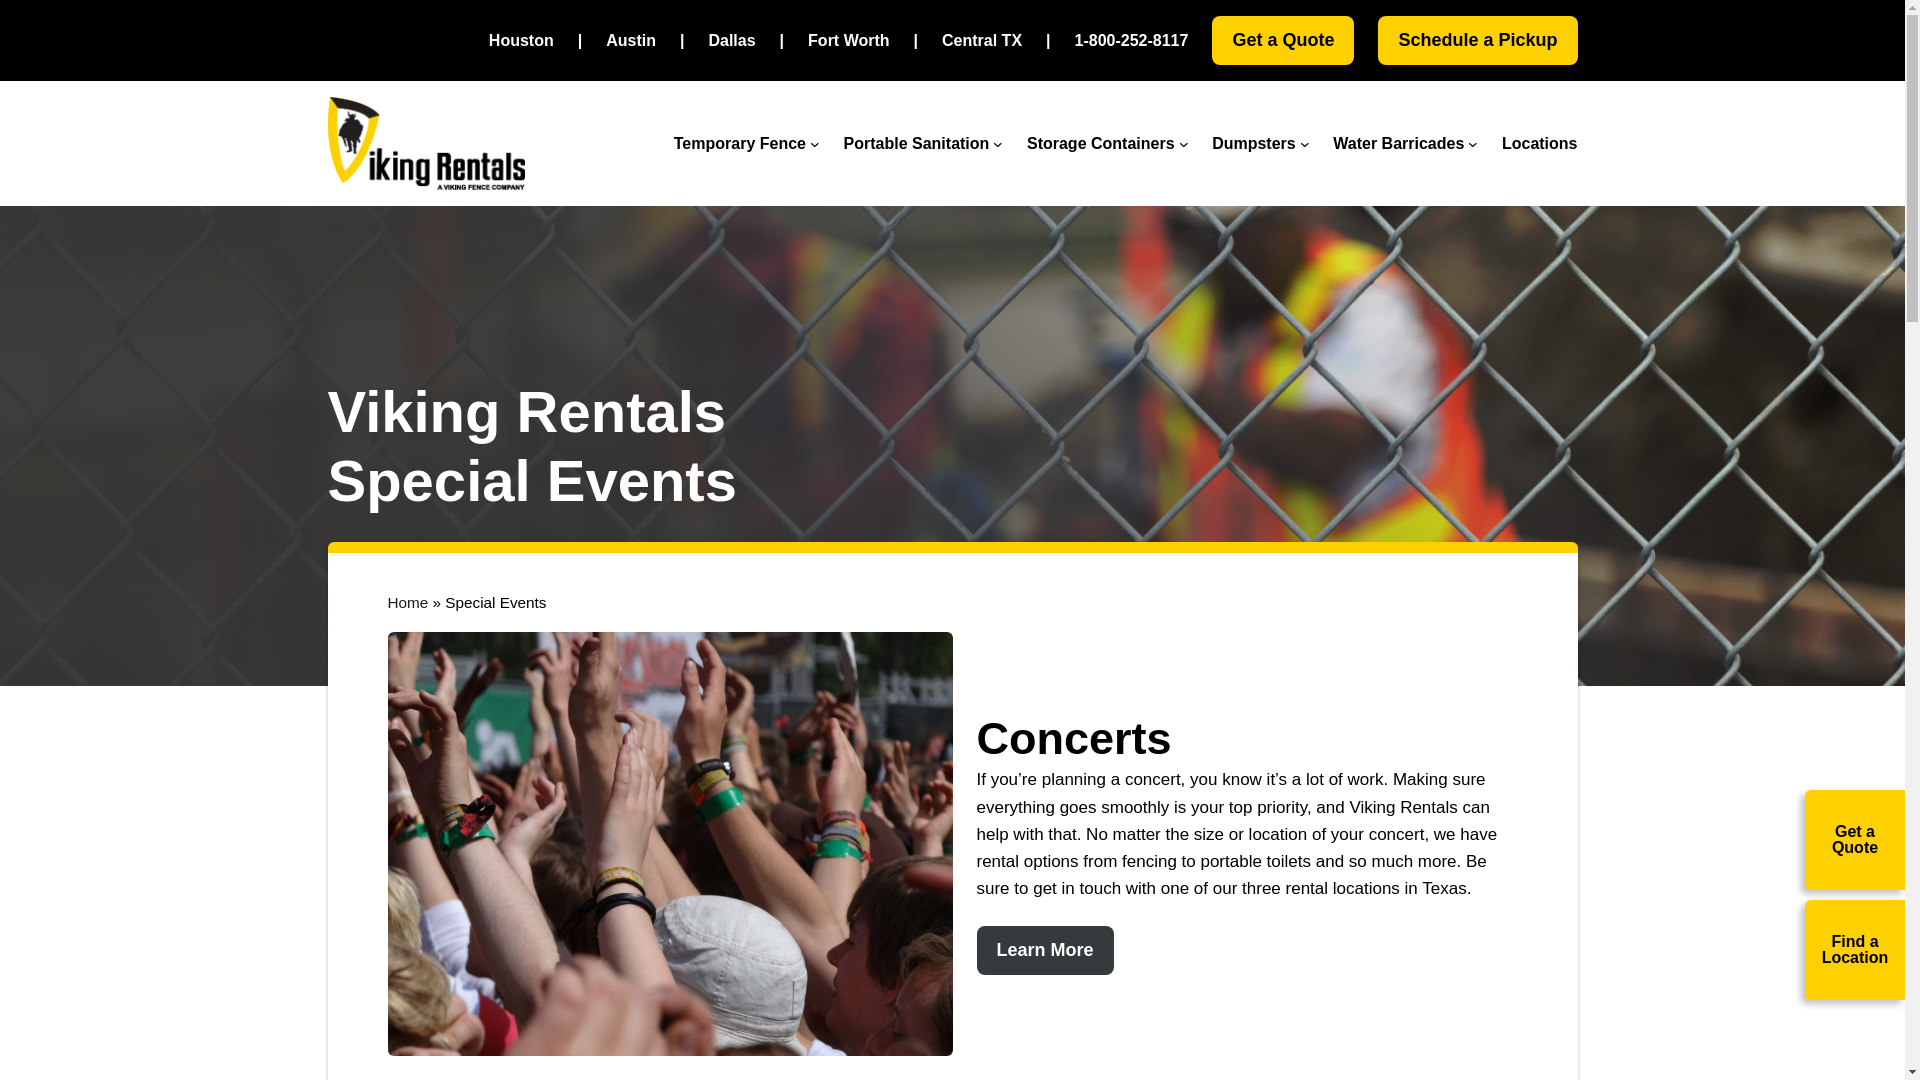  What do you see at coordinates (731, 41) in the screenshot?
I see `Dallas` at bounding box center [731, 41].